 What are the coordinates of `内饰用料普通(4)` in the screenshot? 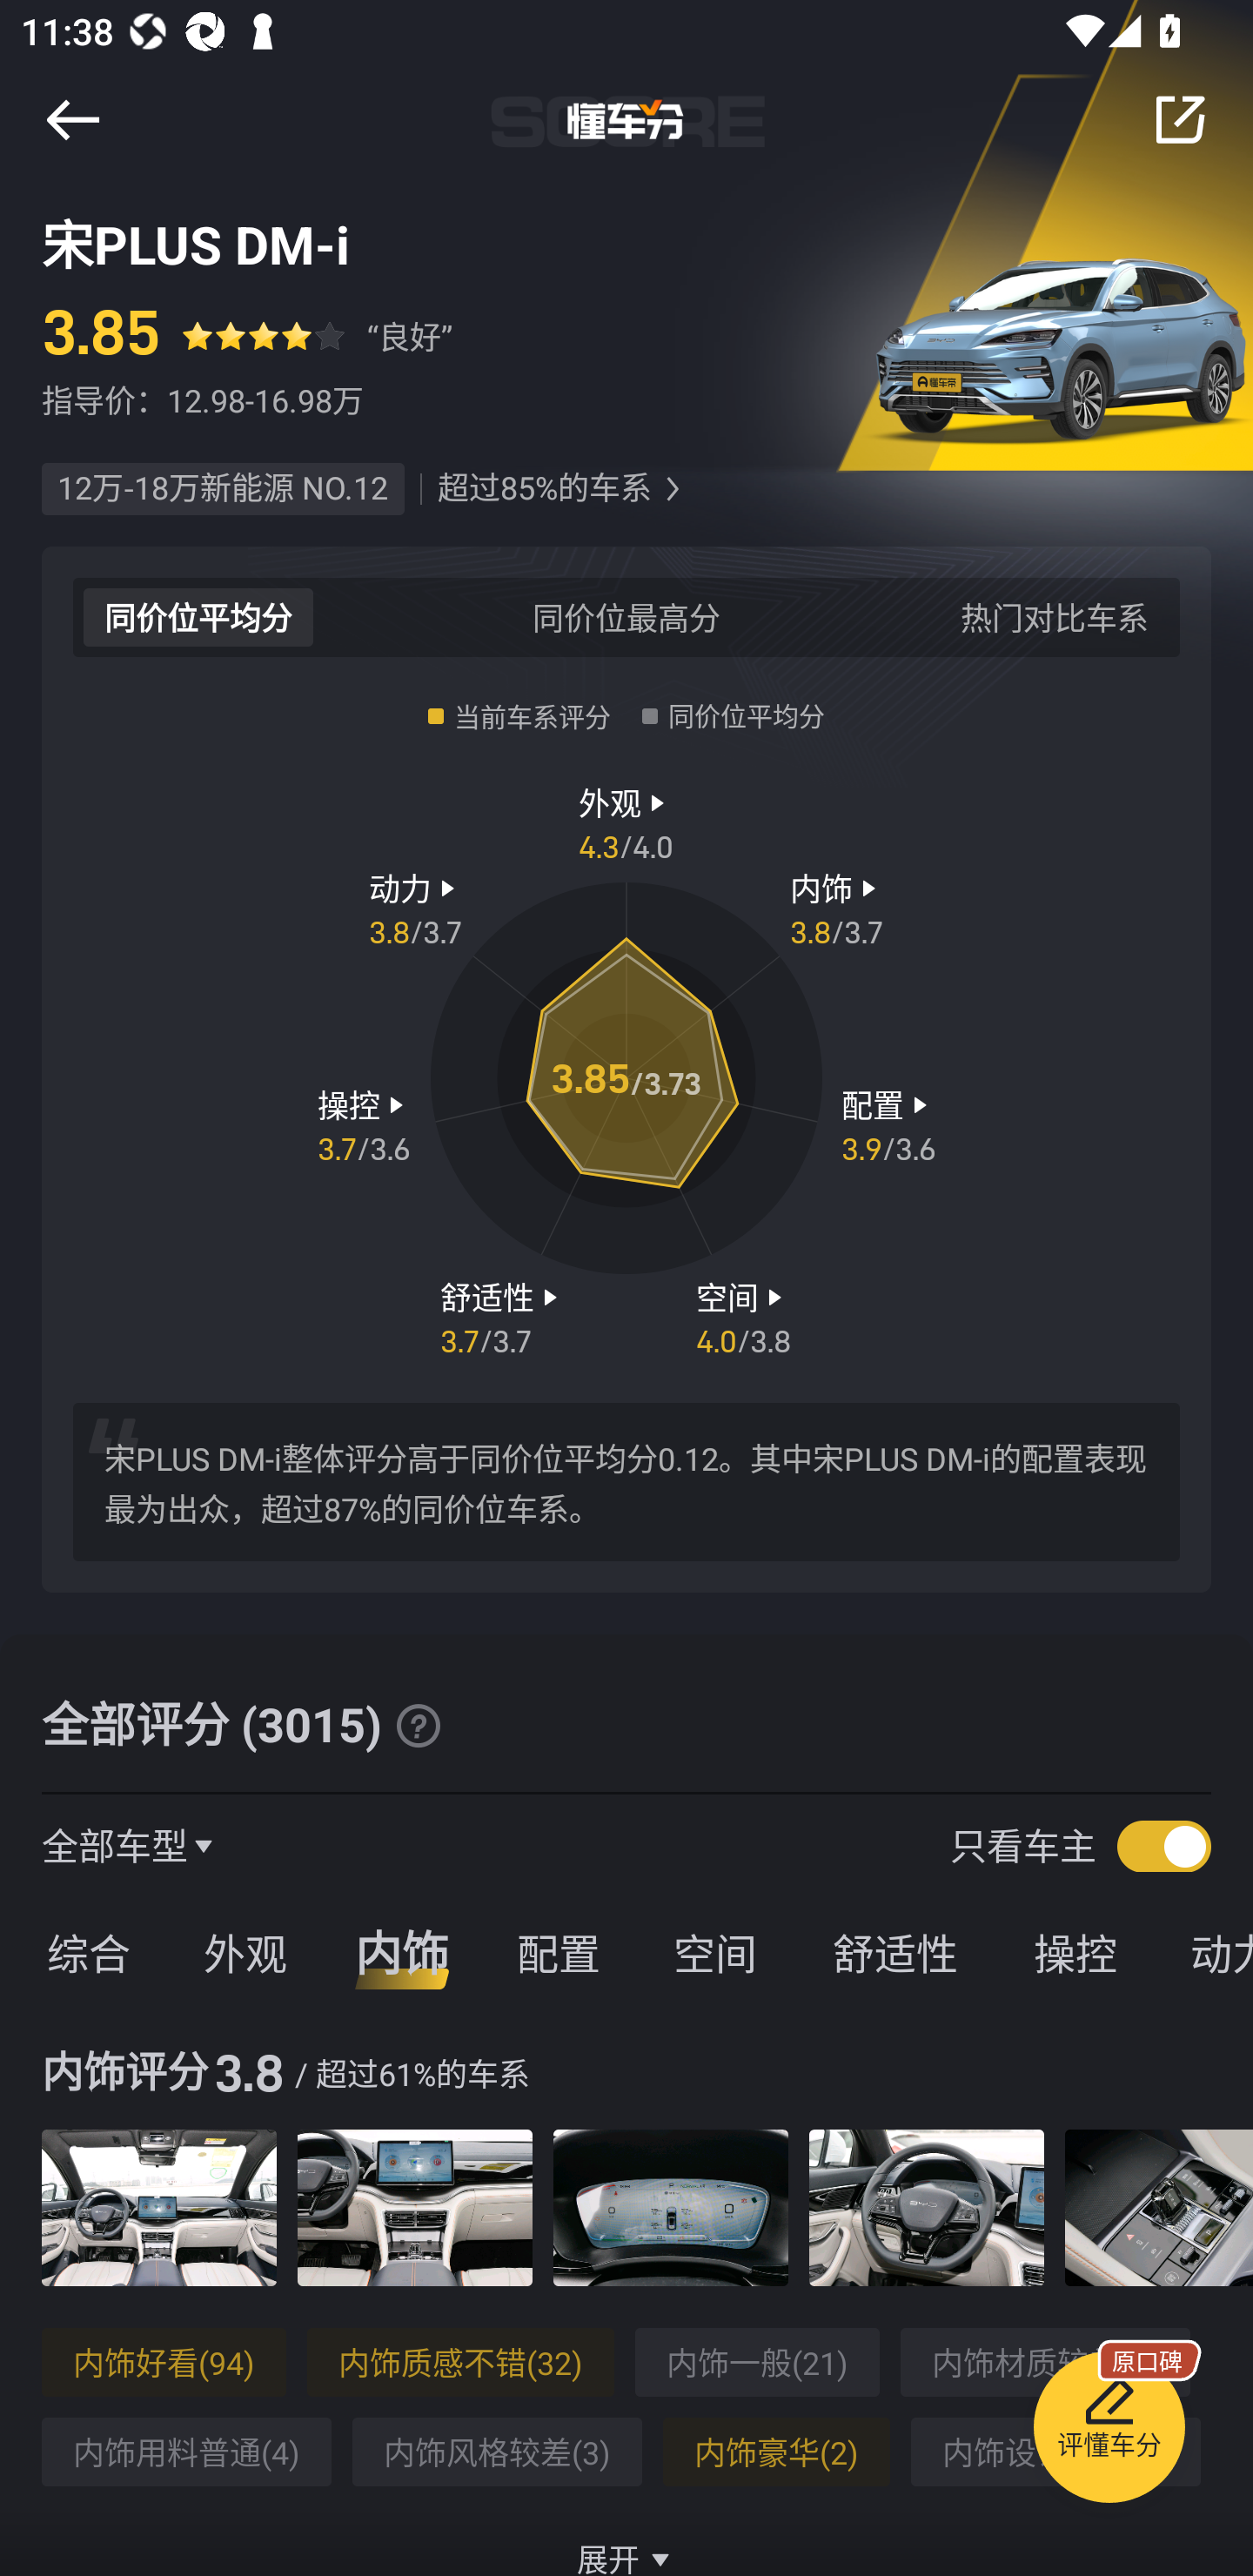 It's located at (186, 2452).